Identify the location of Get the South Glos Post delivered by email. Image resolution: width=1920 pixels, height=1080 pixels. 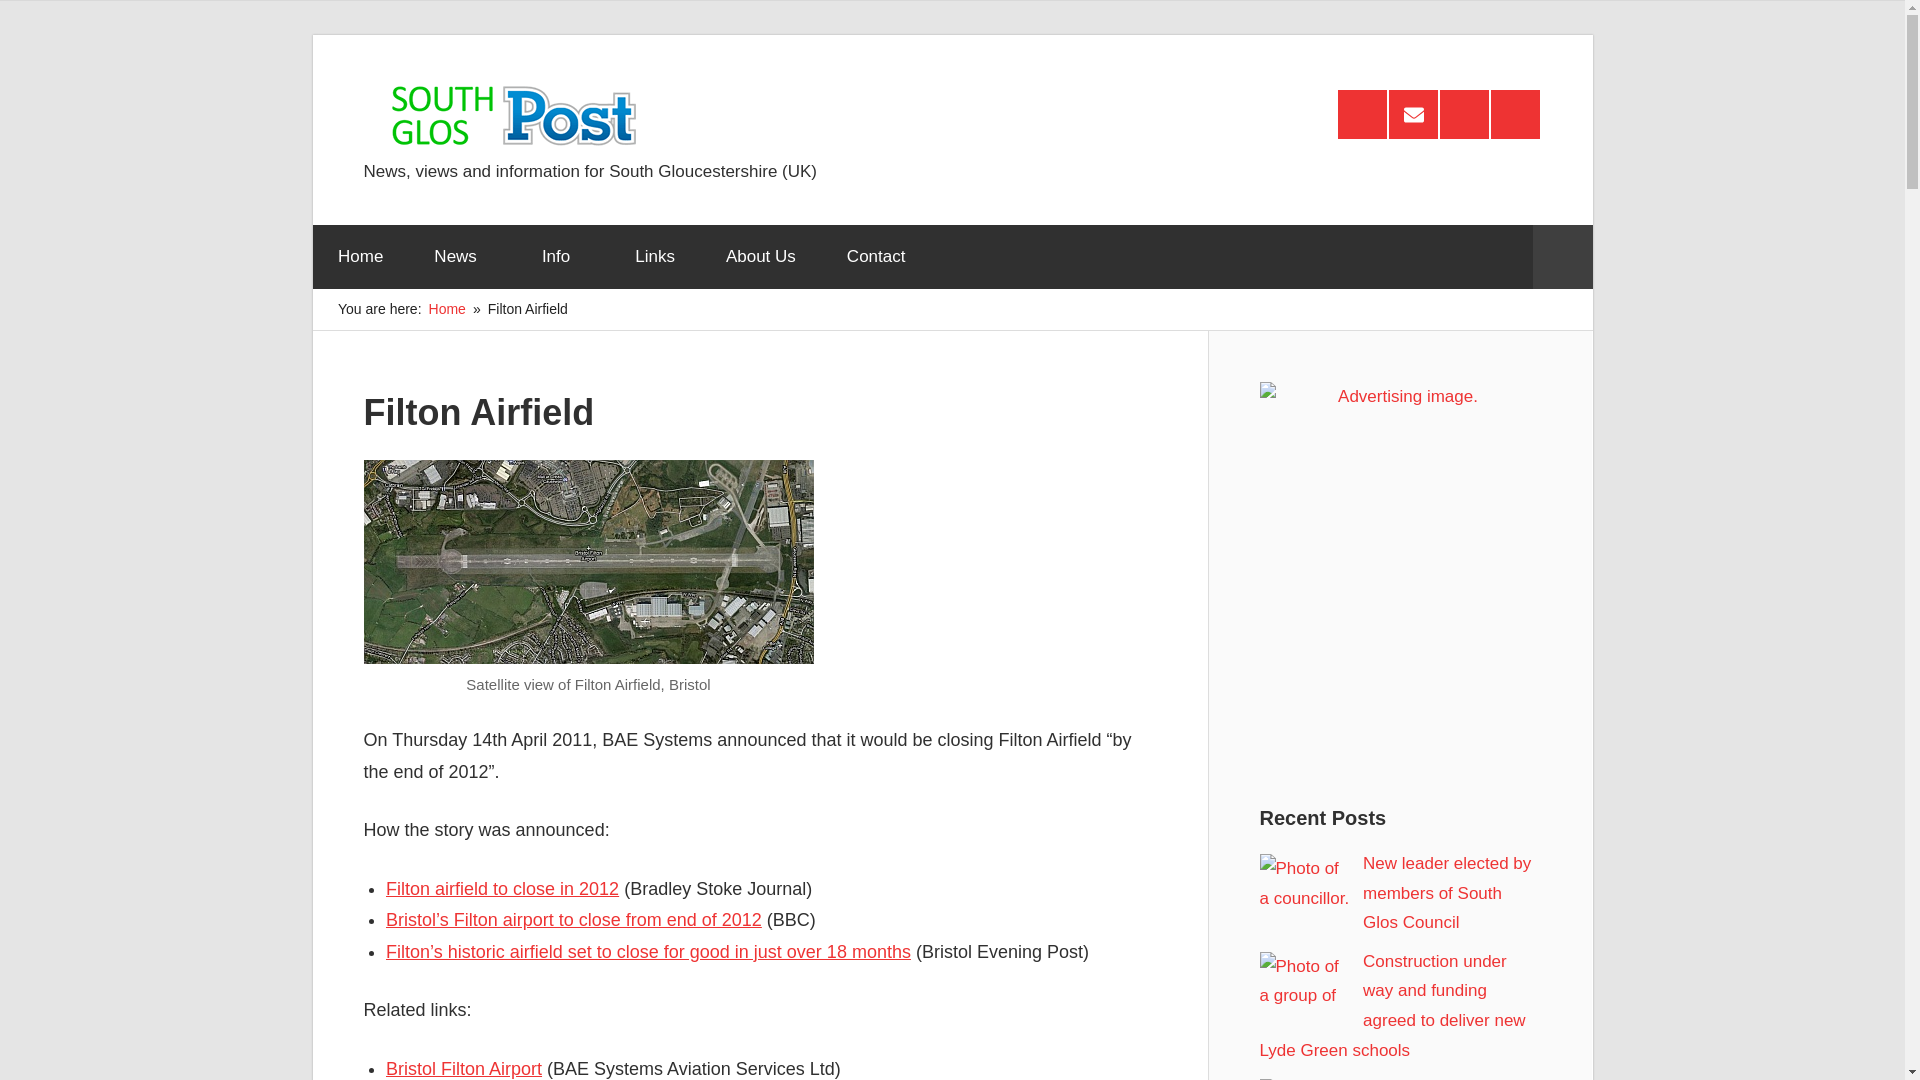
(1413, 114).